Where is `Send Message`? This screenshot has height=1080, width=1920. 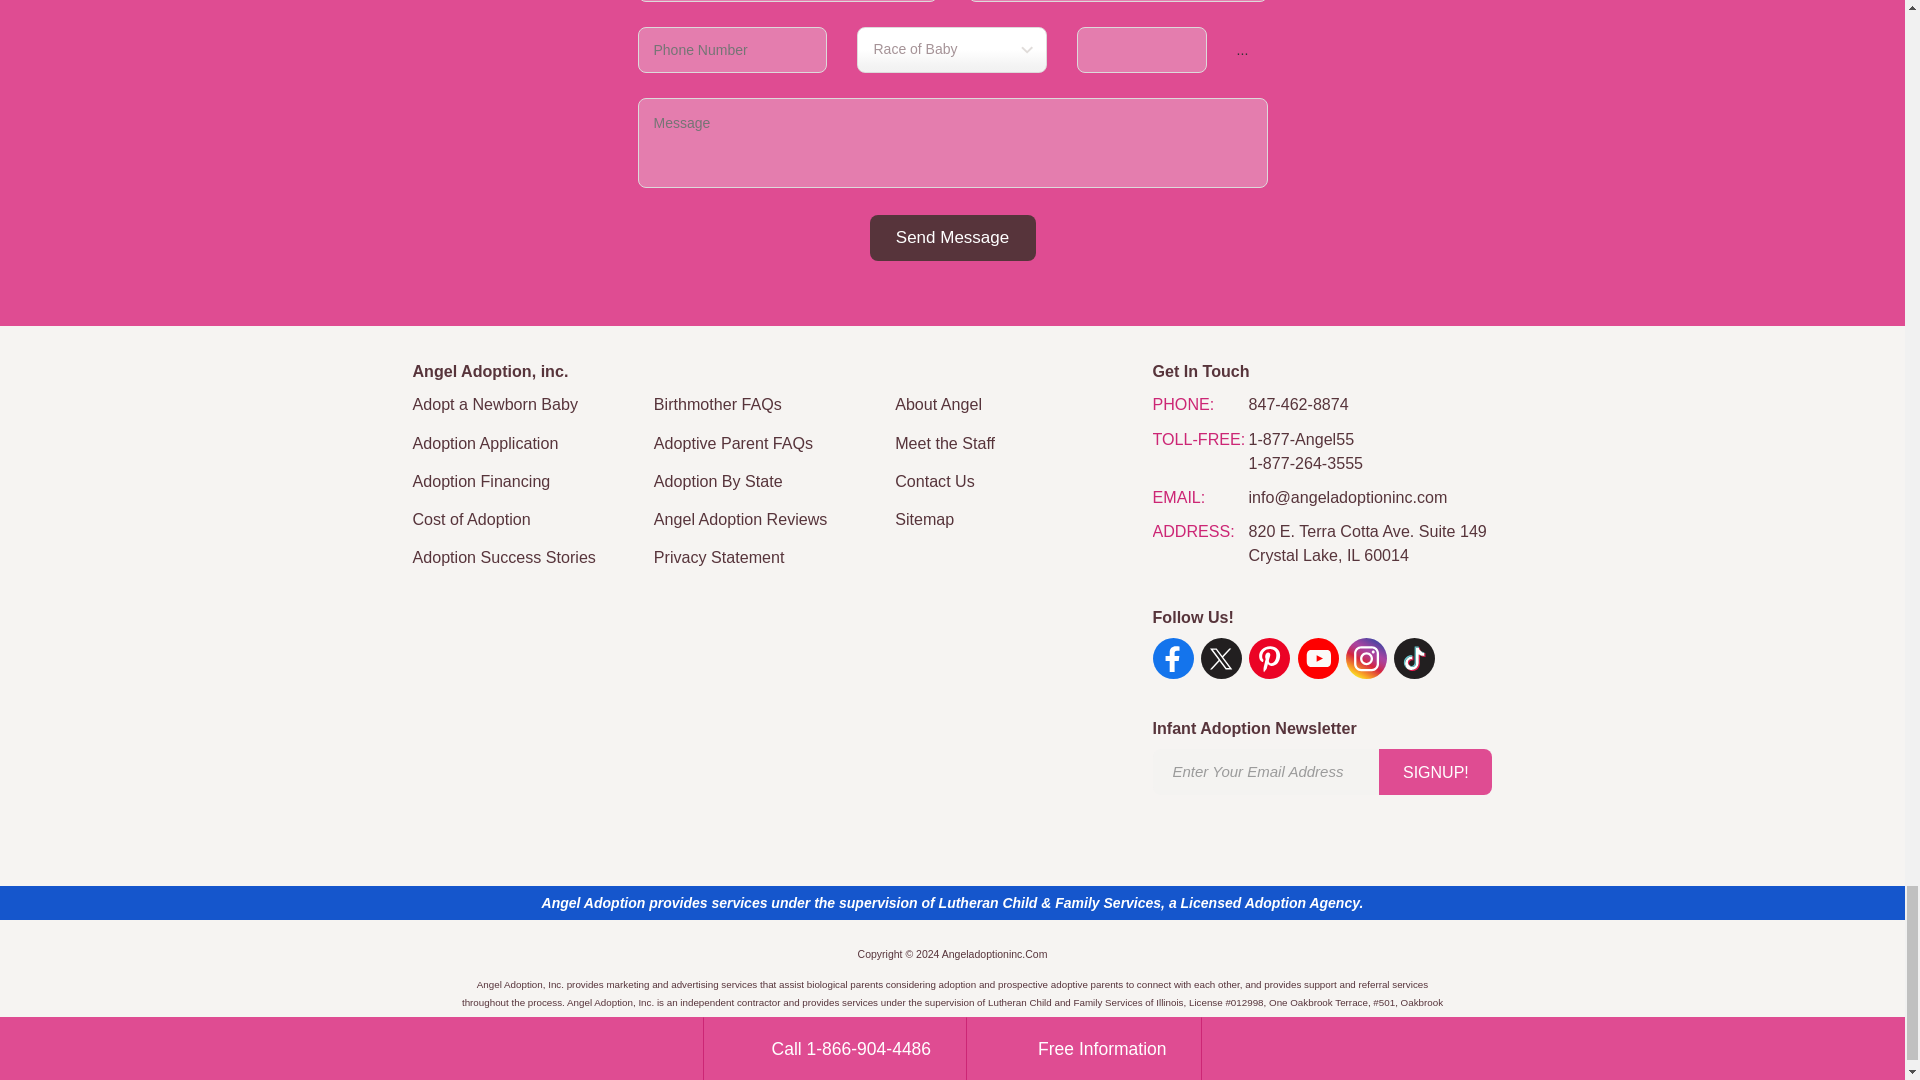 Send Message is located at coordinates (952, 238).